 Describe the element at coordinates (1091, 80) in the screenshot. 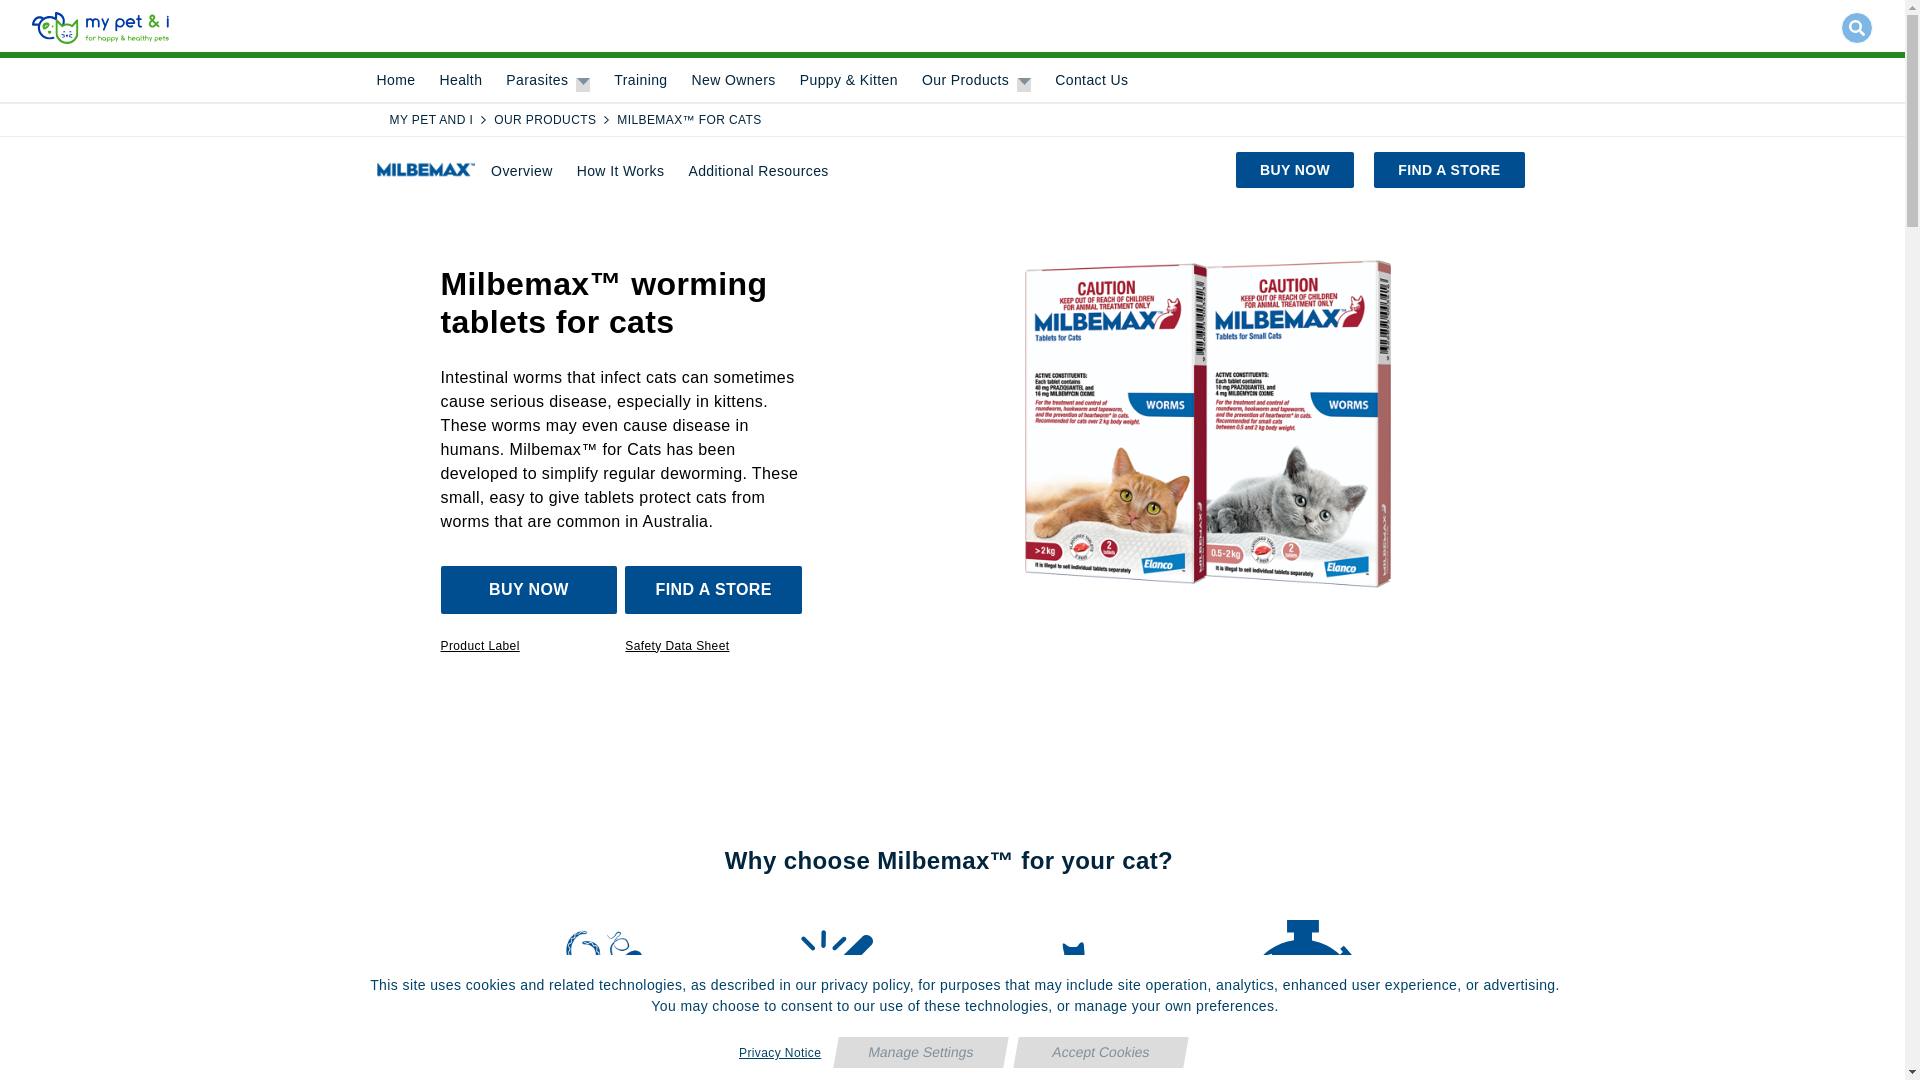

I see `Contact Us` at that location.